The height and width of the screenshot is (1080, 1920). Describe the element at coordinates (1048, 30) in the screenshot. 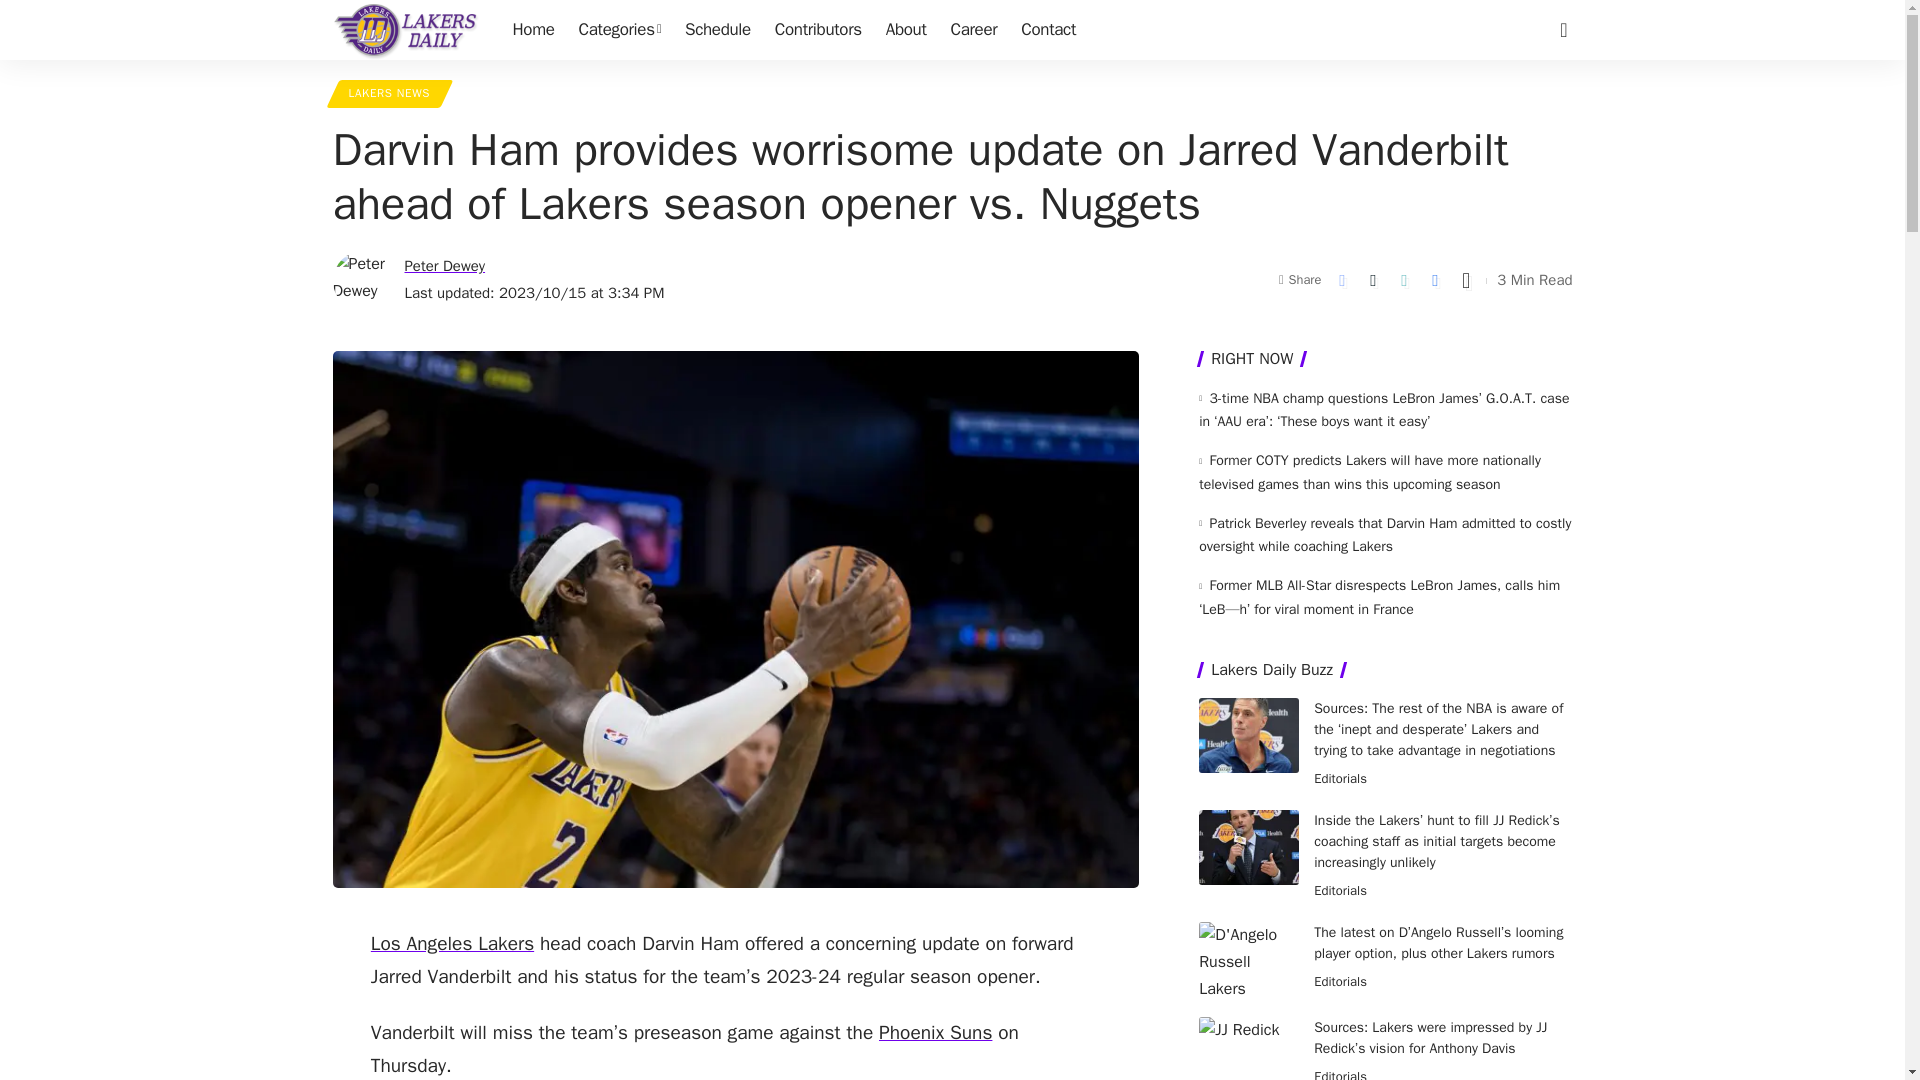

I see `Contact` at that location.